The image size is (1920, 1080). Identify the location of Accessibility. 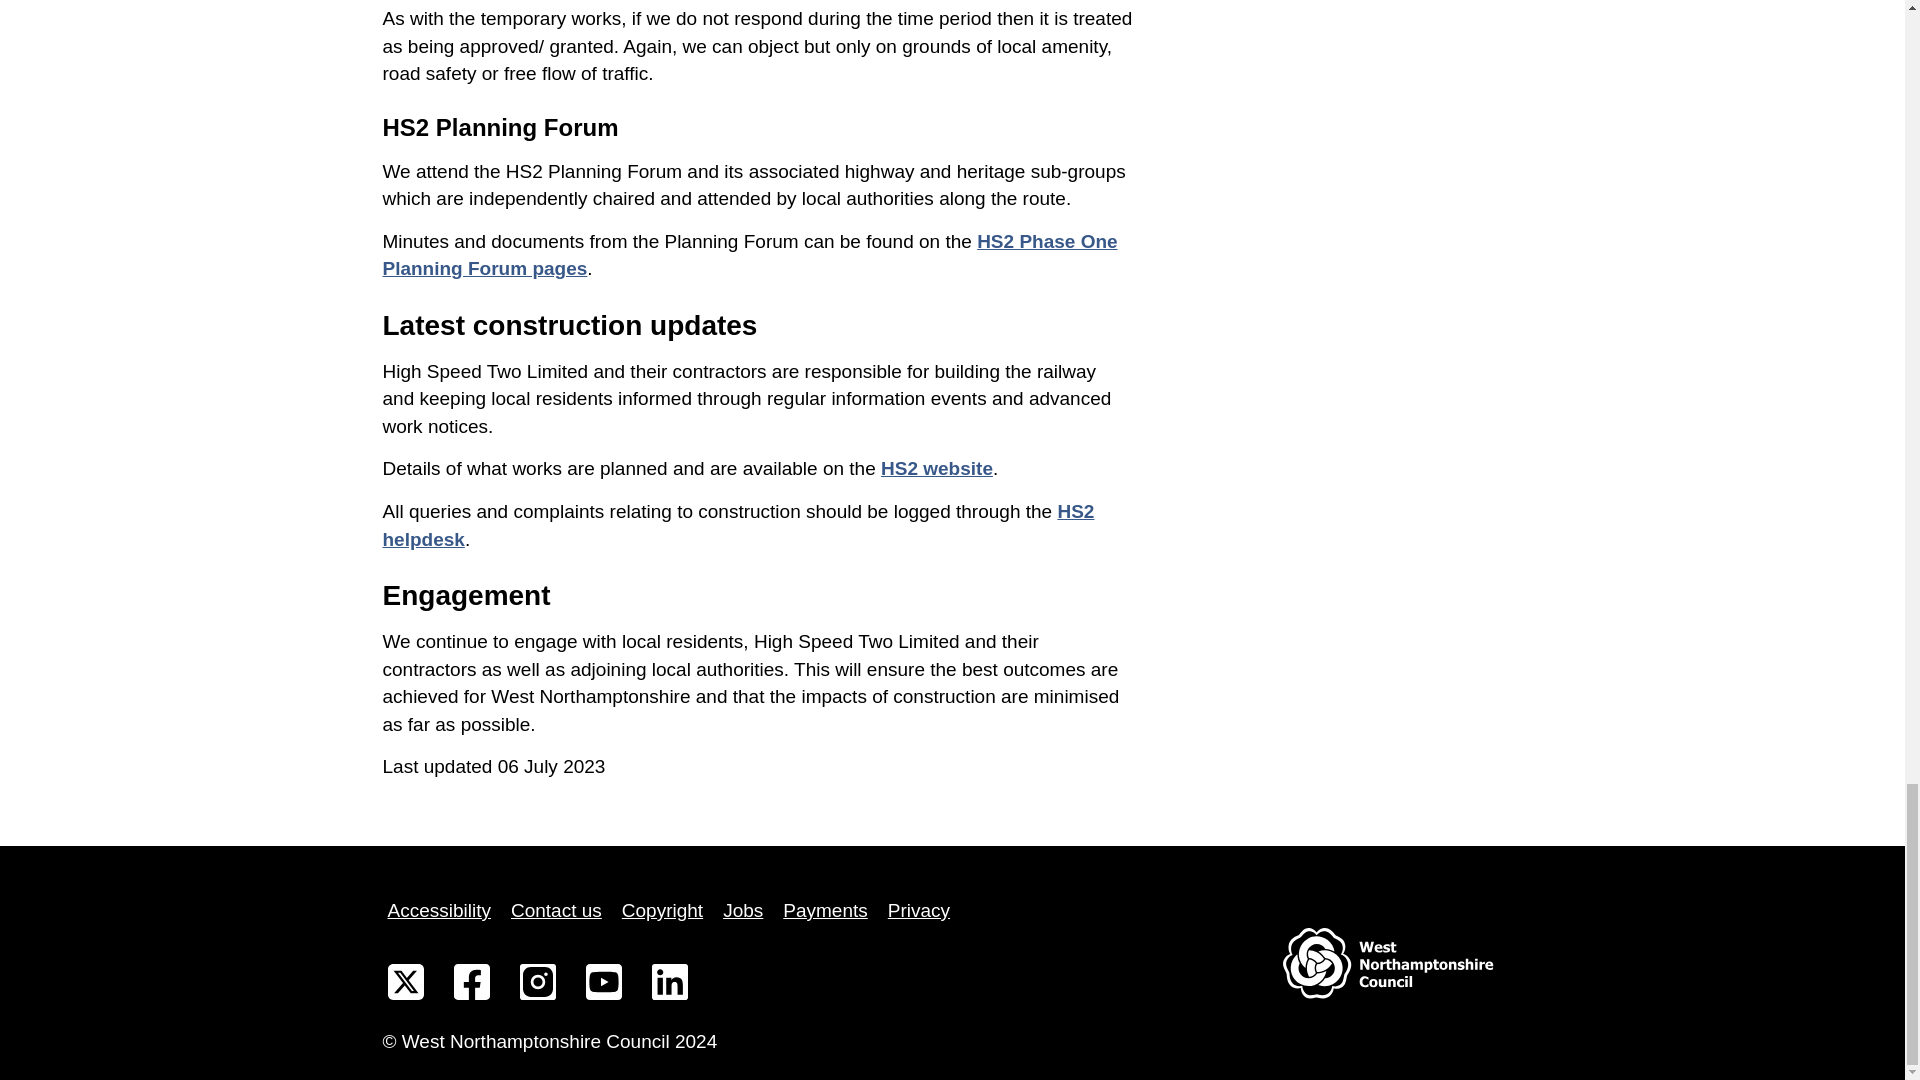
(438, 910).